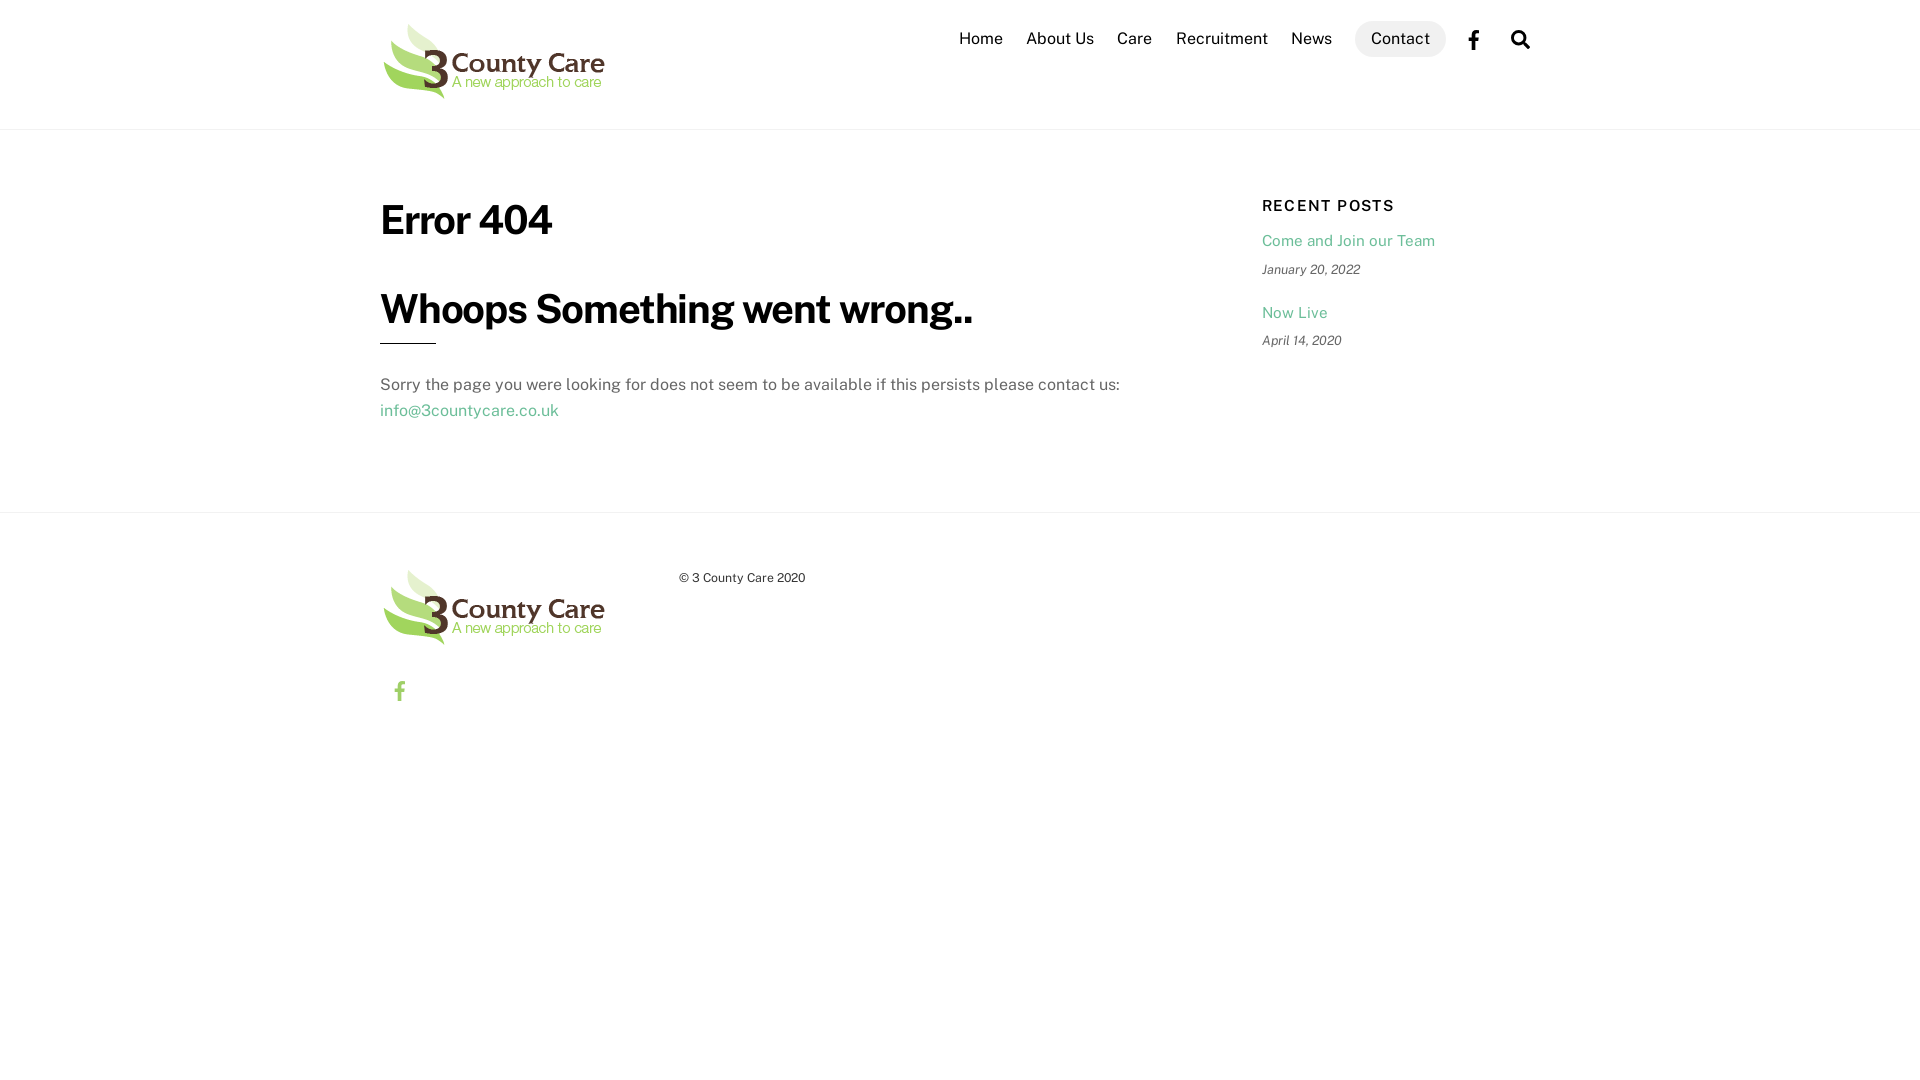  What do you see at coordinates (1311, 39) in the screenshot?
I see `News` at bounding box center [1311, 39].